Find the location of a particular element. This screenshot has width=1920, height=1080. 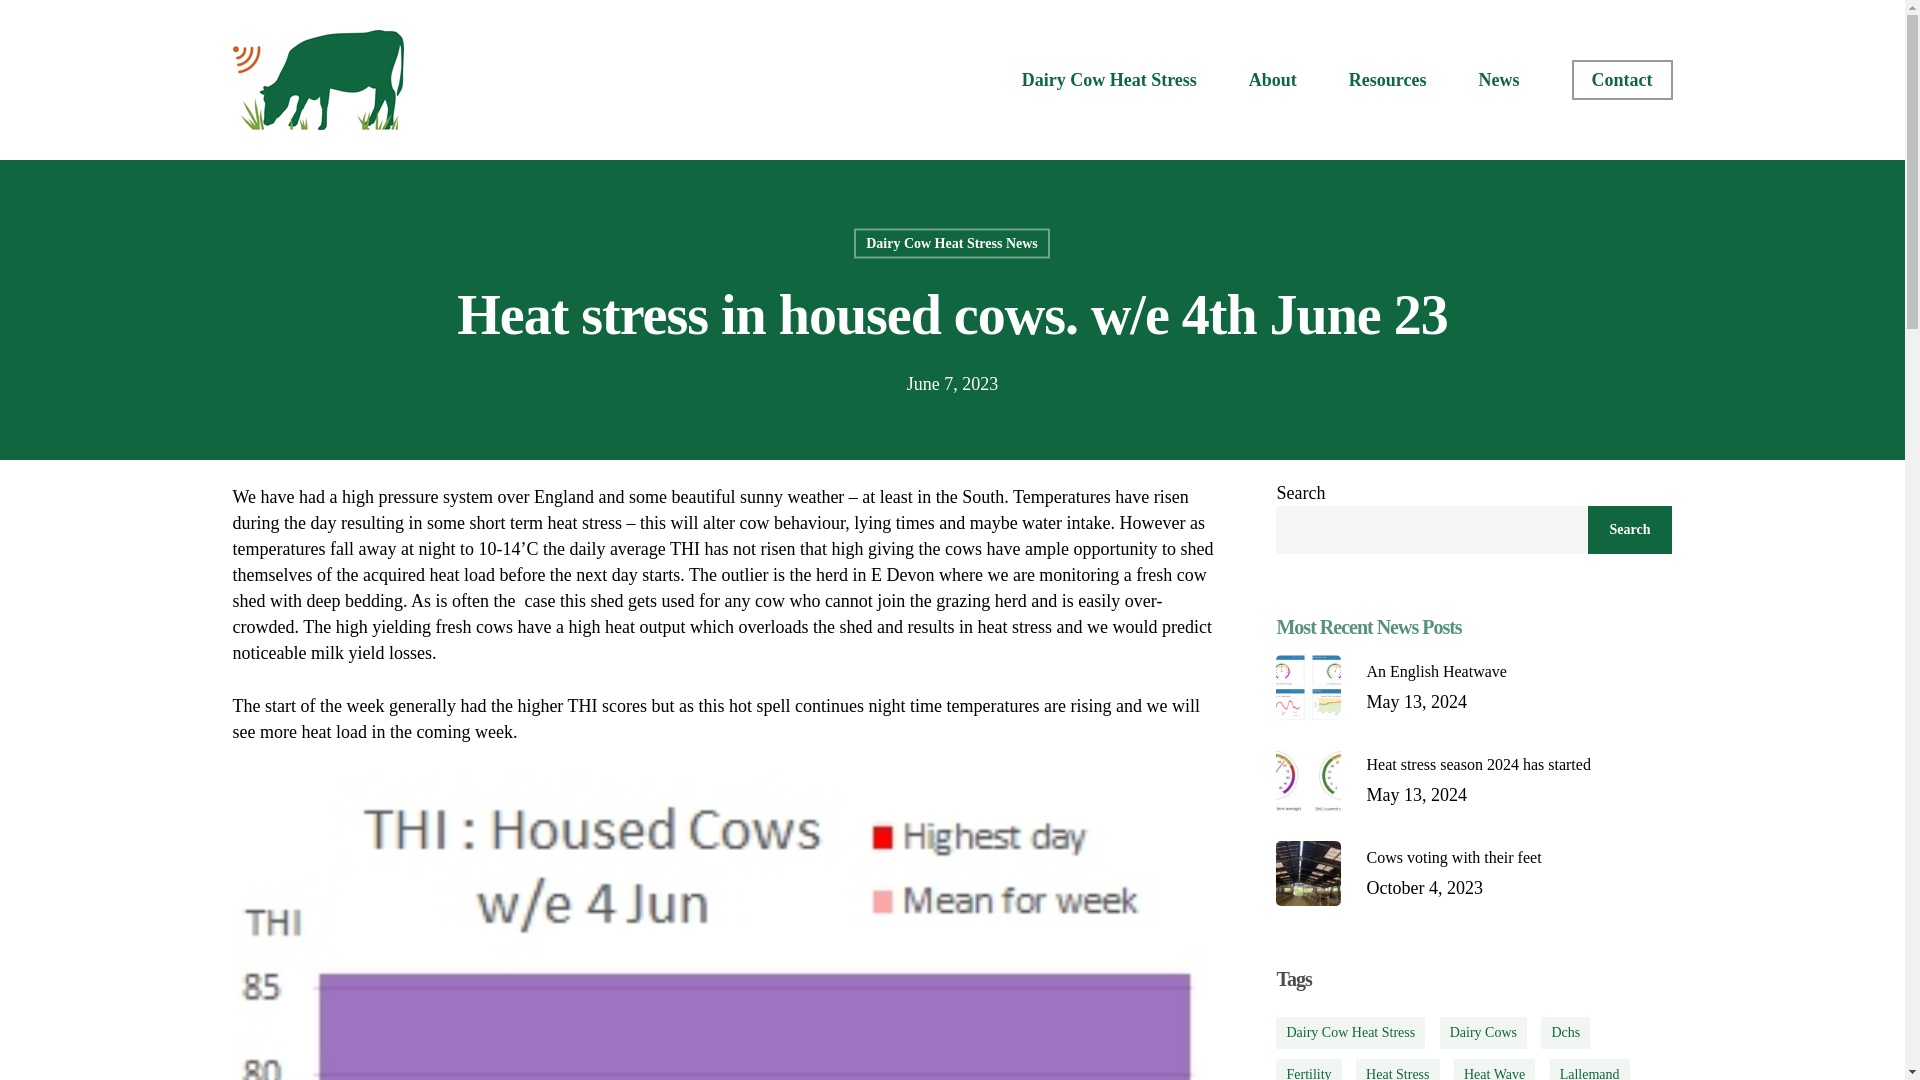

Contact is located at coordinates (1622, 80).